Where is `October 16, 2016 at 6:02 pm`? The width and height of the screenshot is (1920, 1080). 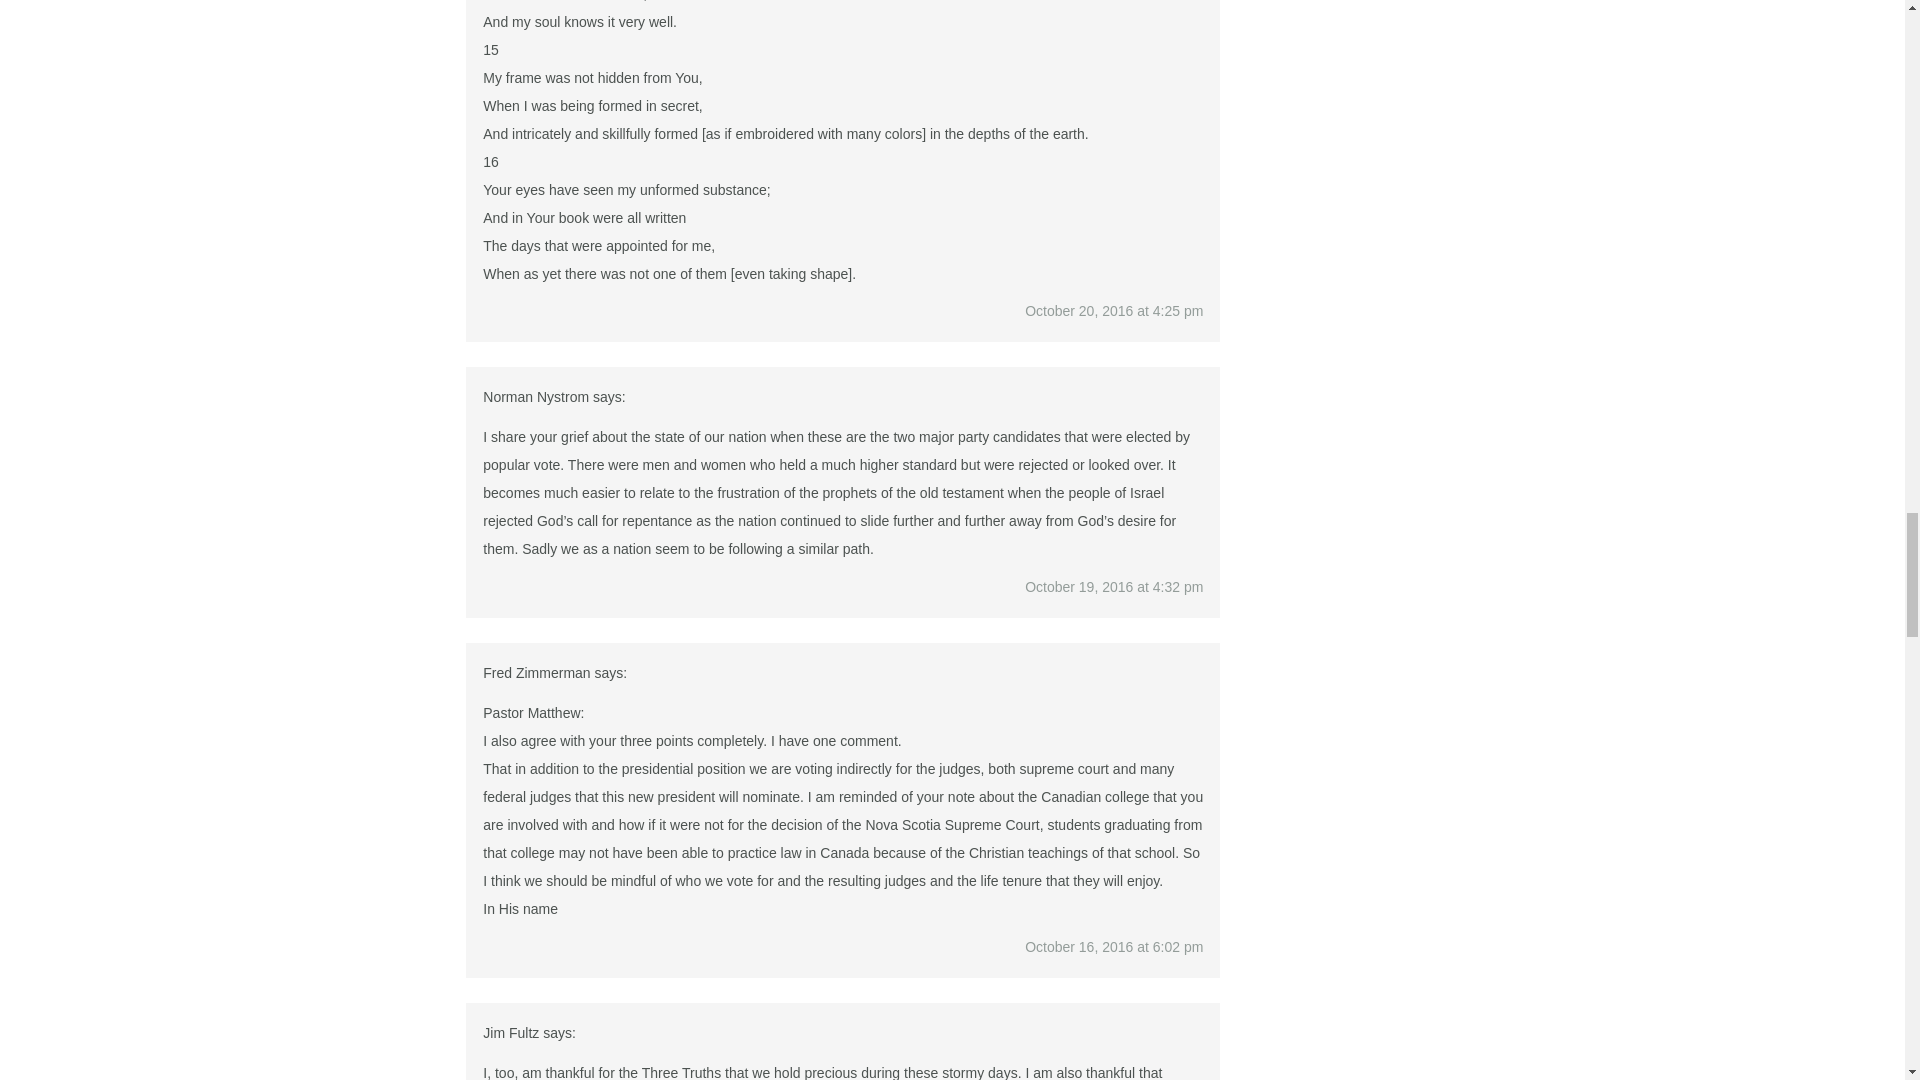 October 16, 2016 at 6:02 pm is located at coordinates (1114, 946).